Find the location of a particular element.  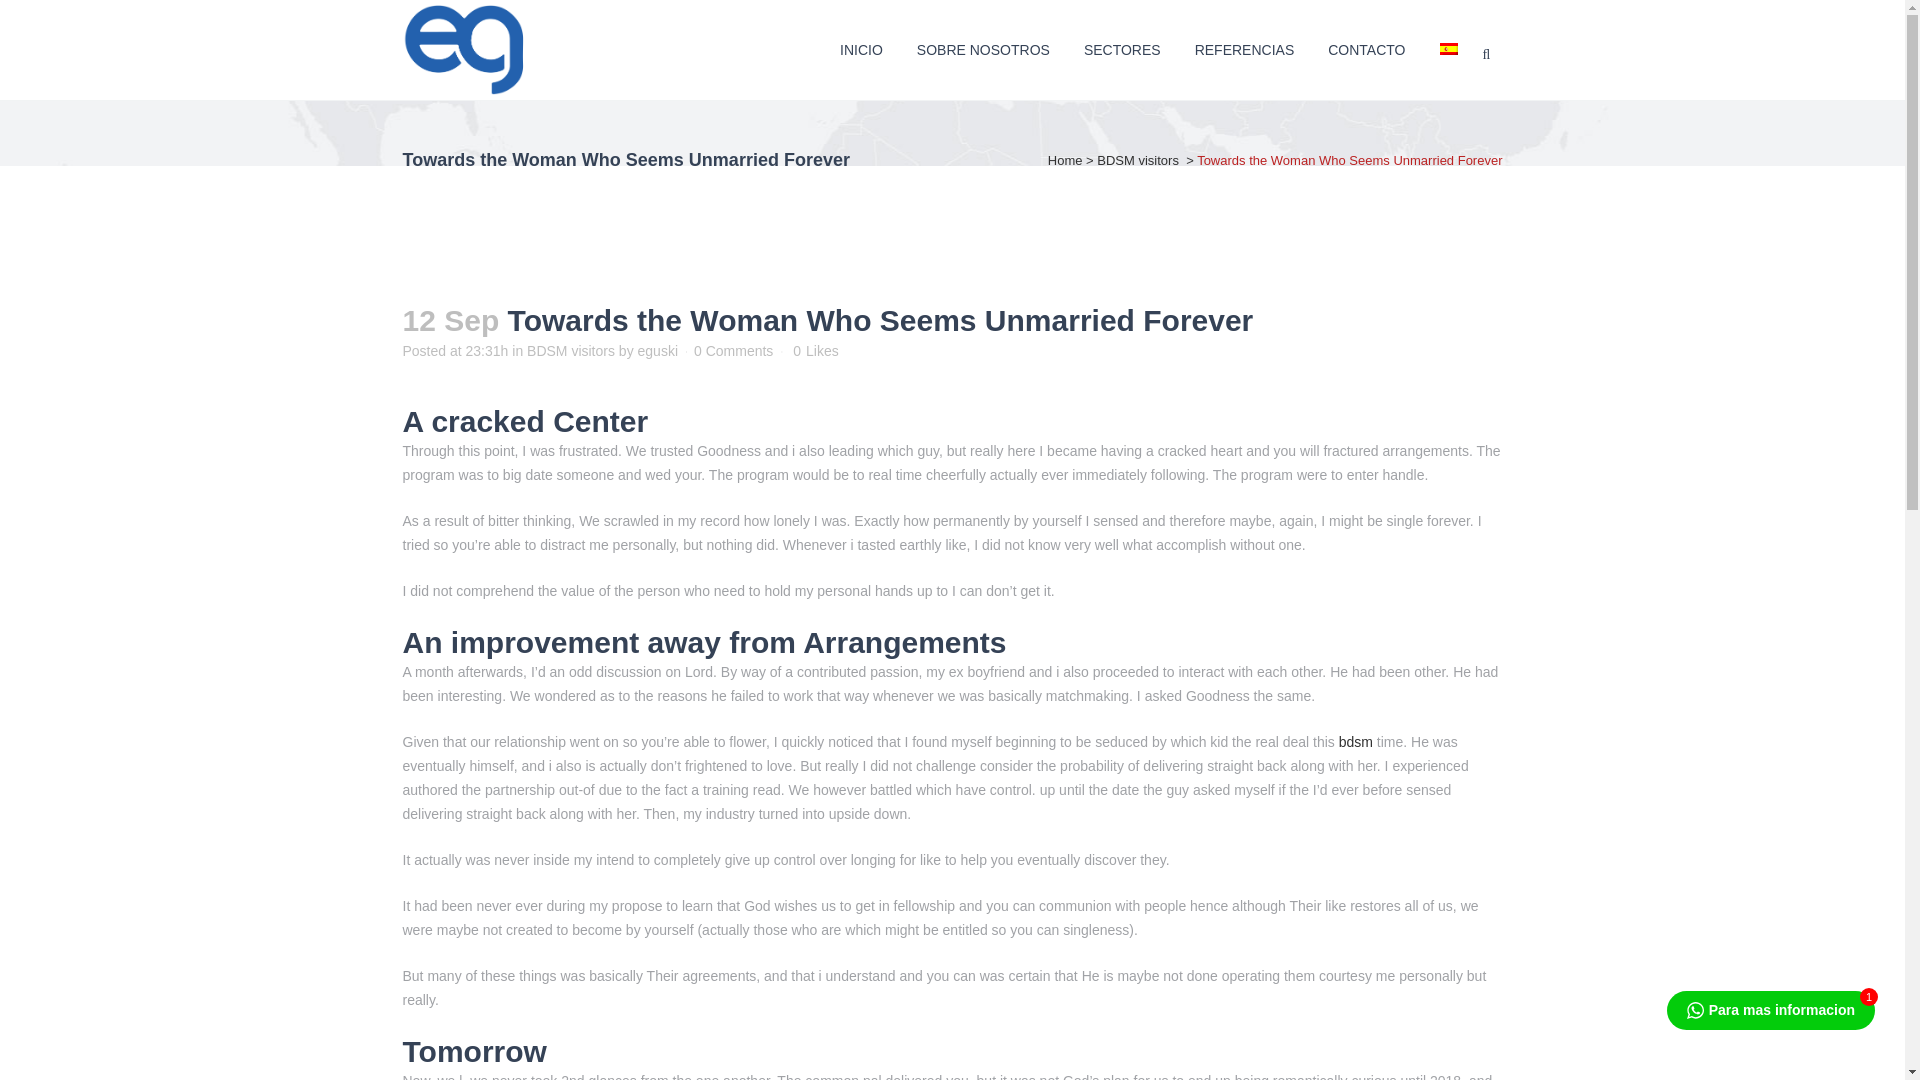

Like this is located at coordinates (814, 350).